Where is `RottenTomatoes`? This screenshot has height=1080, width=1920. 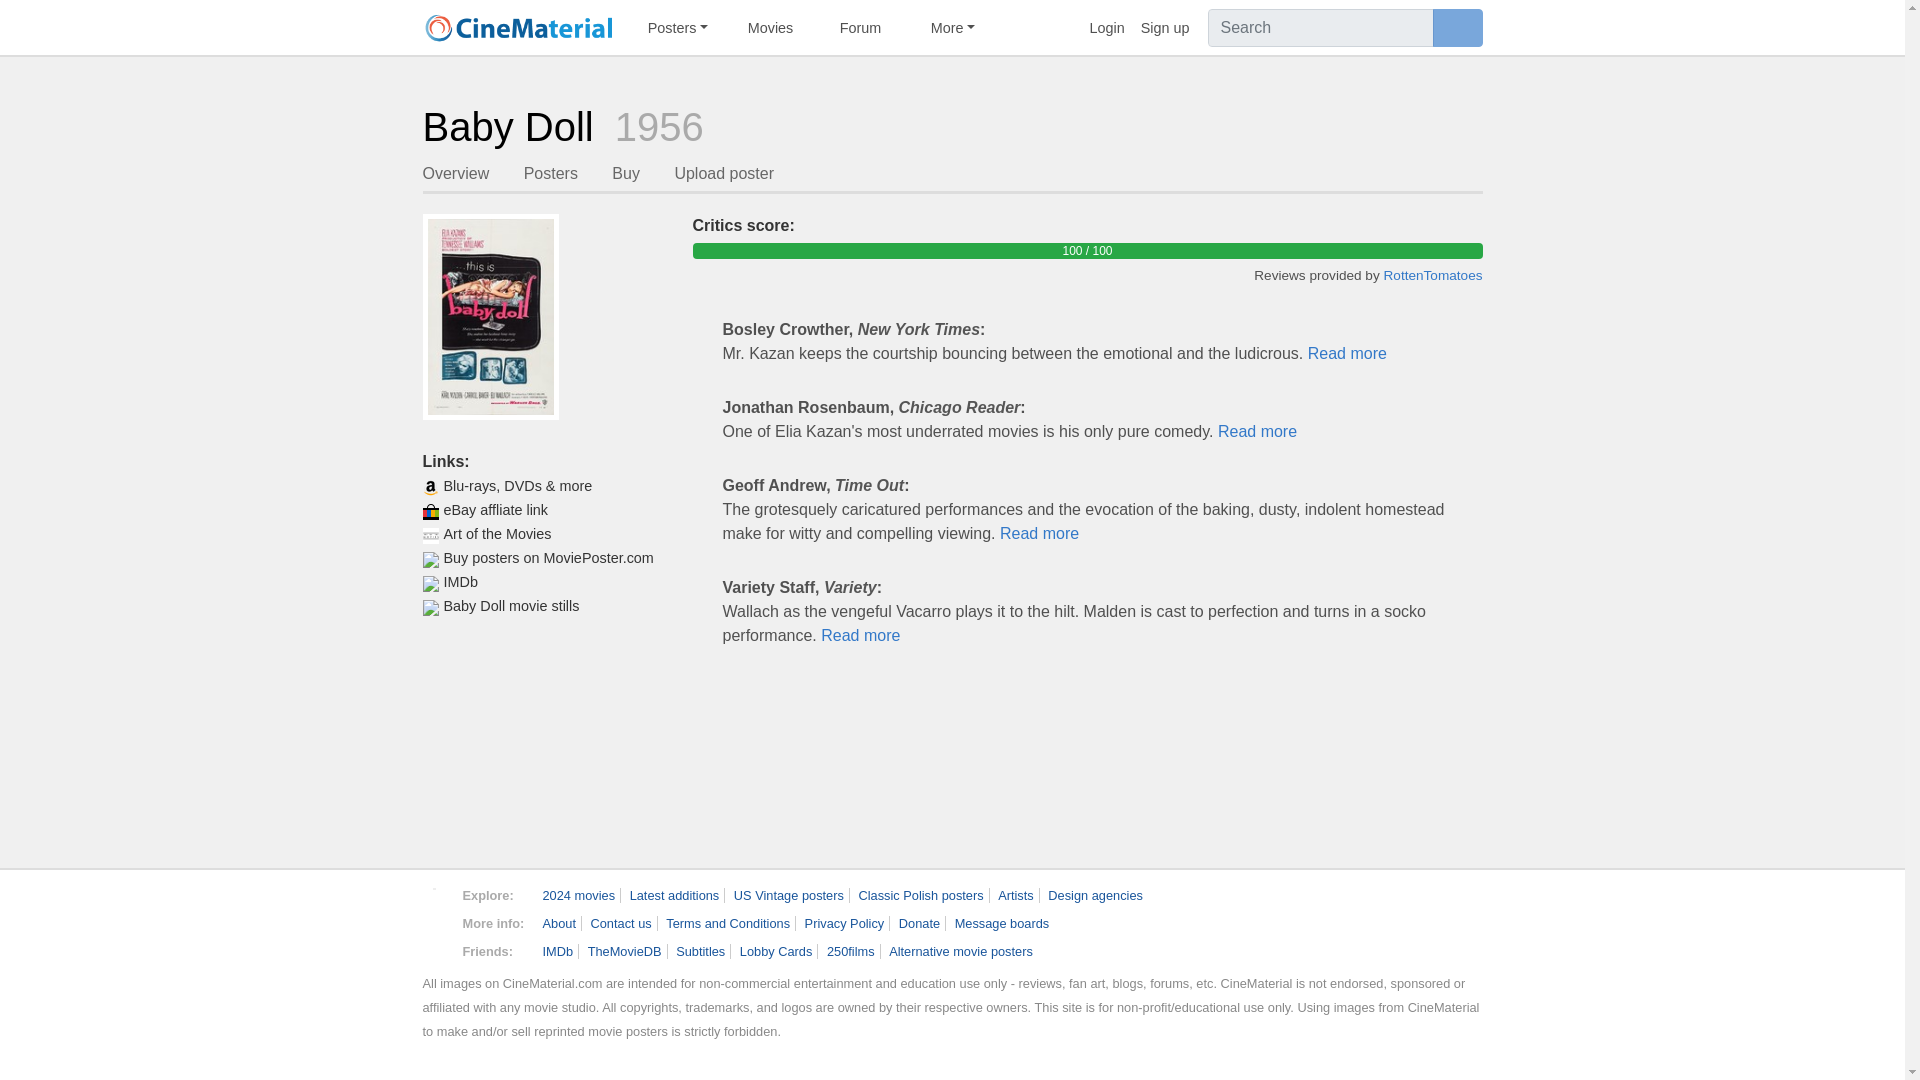
RottenTomatoes is located at coordinates (1433, 274).